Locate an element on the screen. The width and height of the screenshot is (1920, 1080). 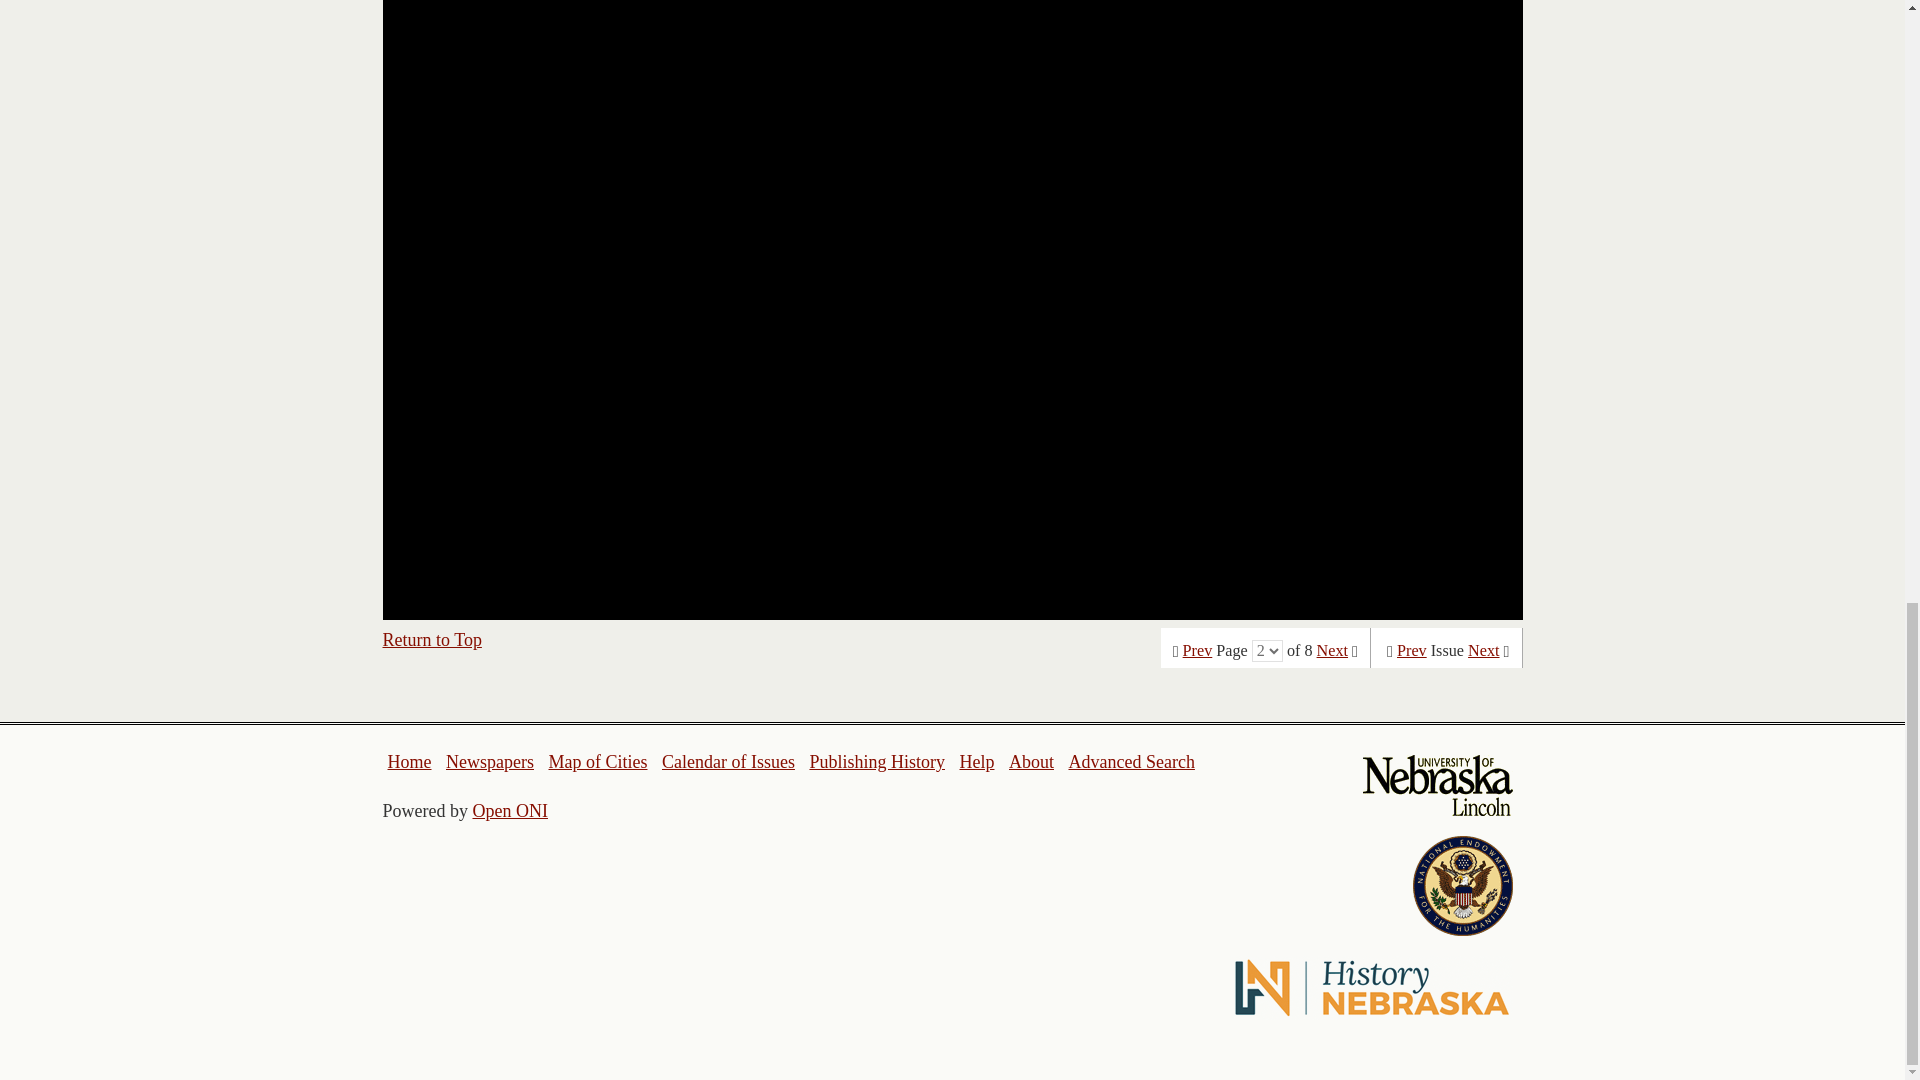
Next is located at coordinates (1332, 650).